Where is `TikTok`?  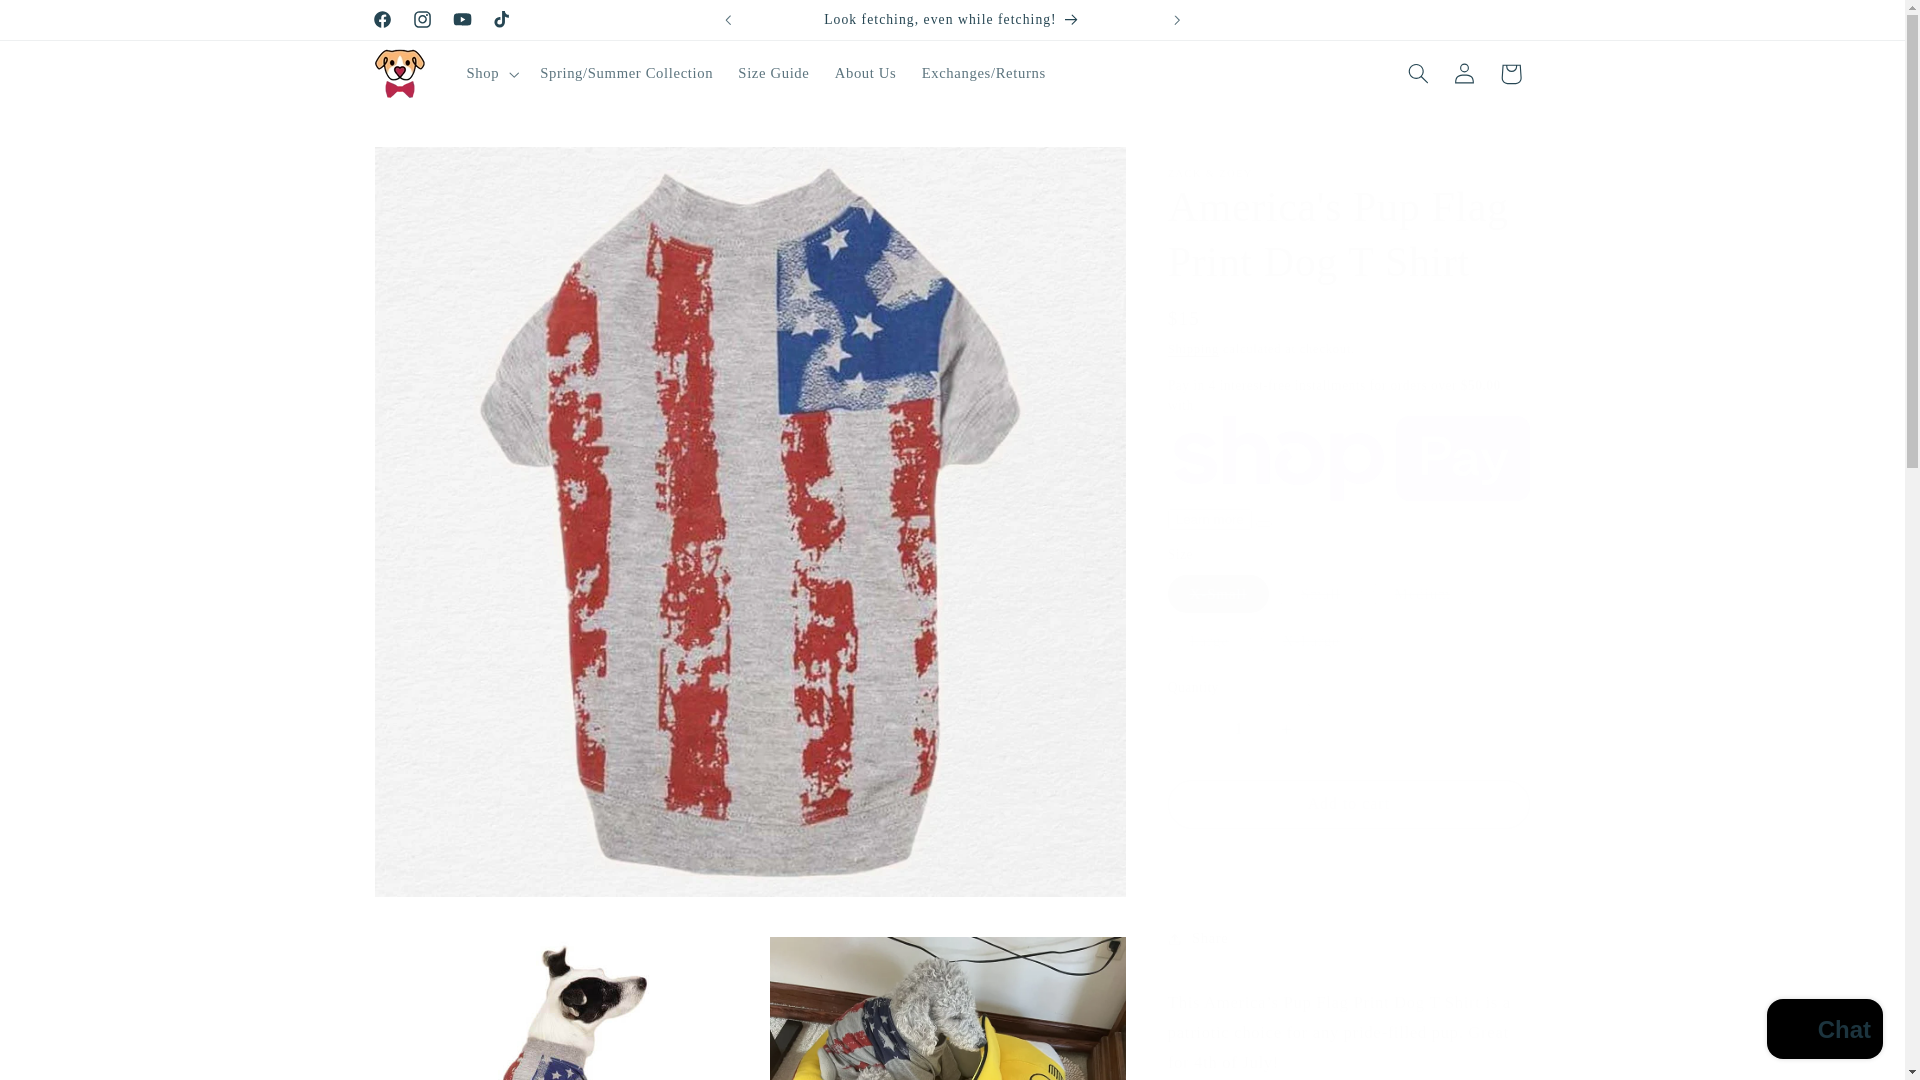
TikTok is located at coordinates (502, 20).